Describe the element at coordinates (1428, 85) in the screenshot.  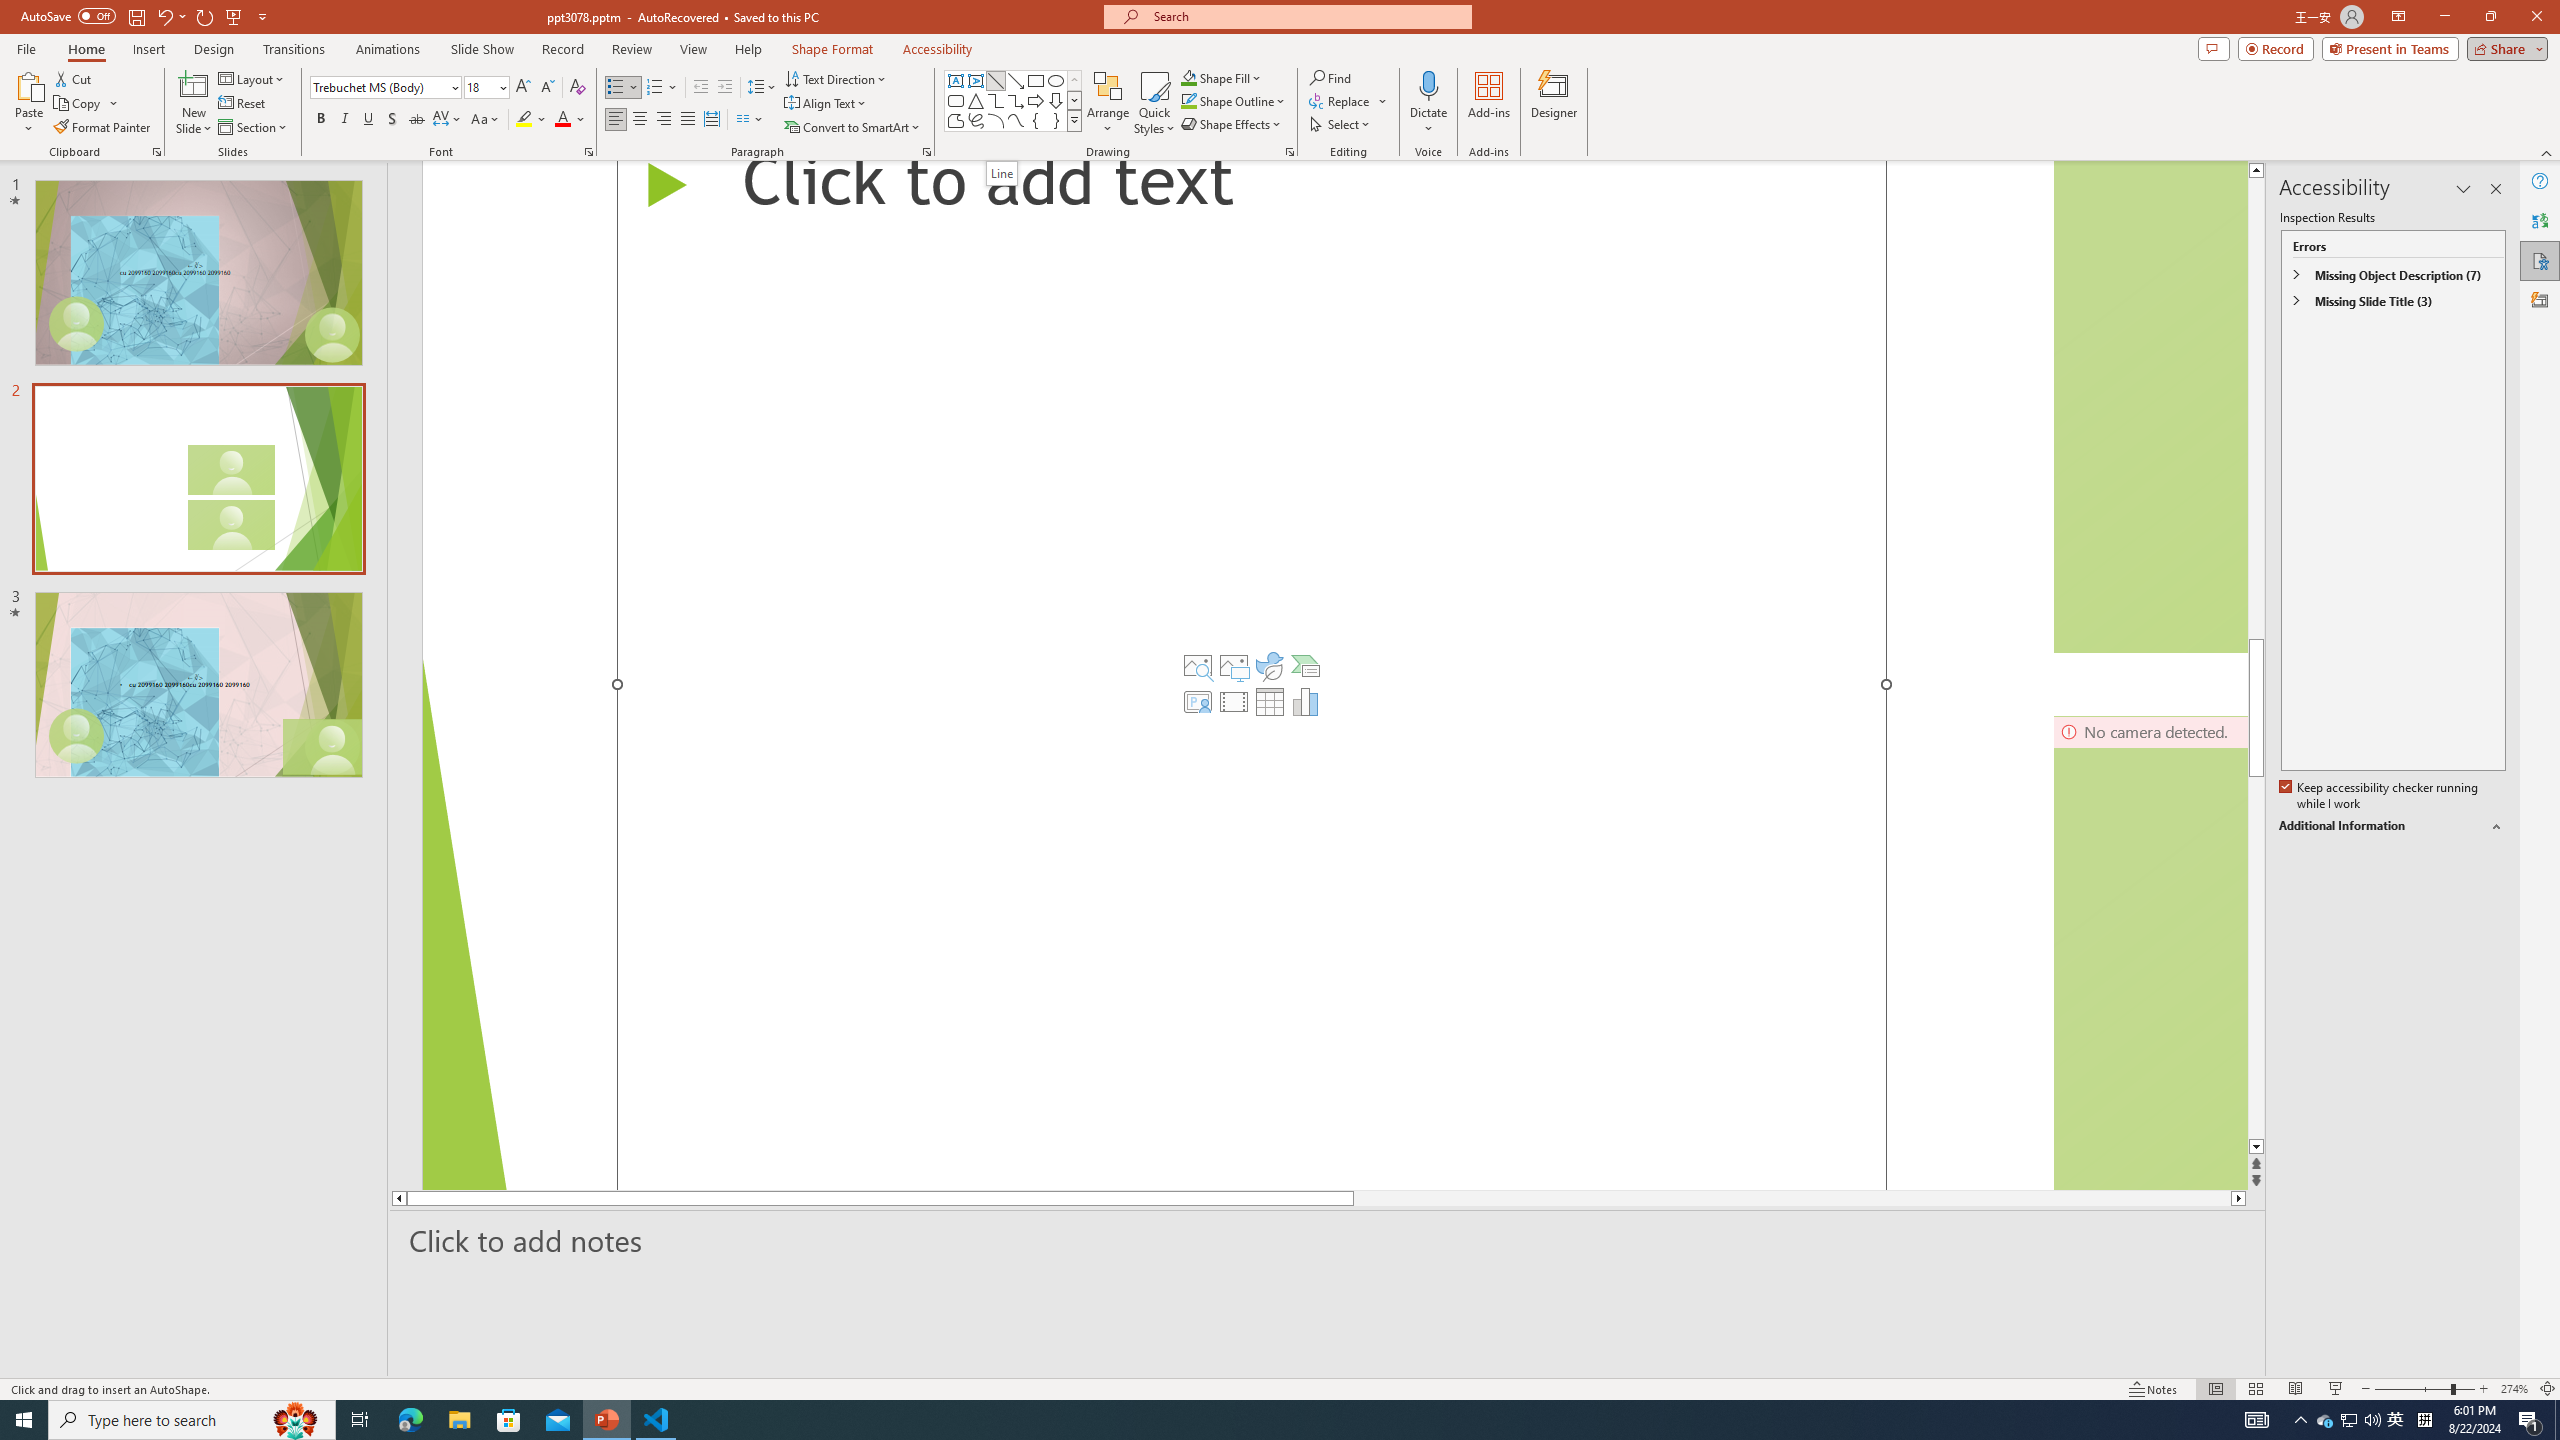
I see `Dictate` at that location.